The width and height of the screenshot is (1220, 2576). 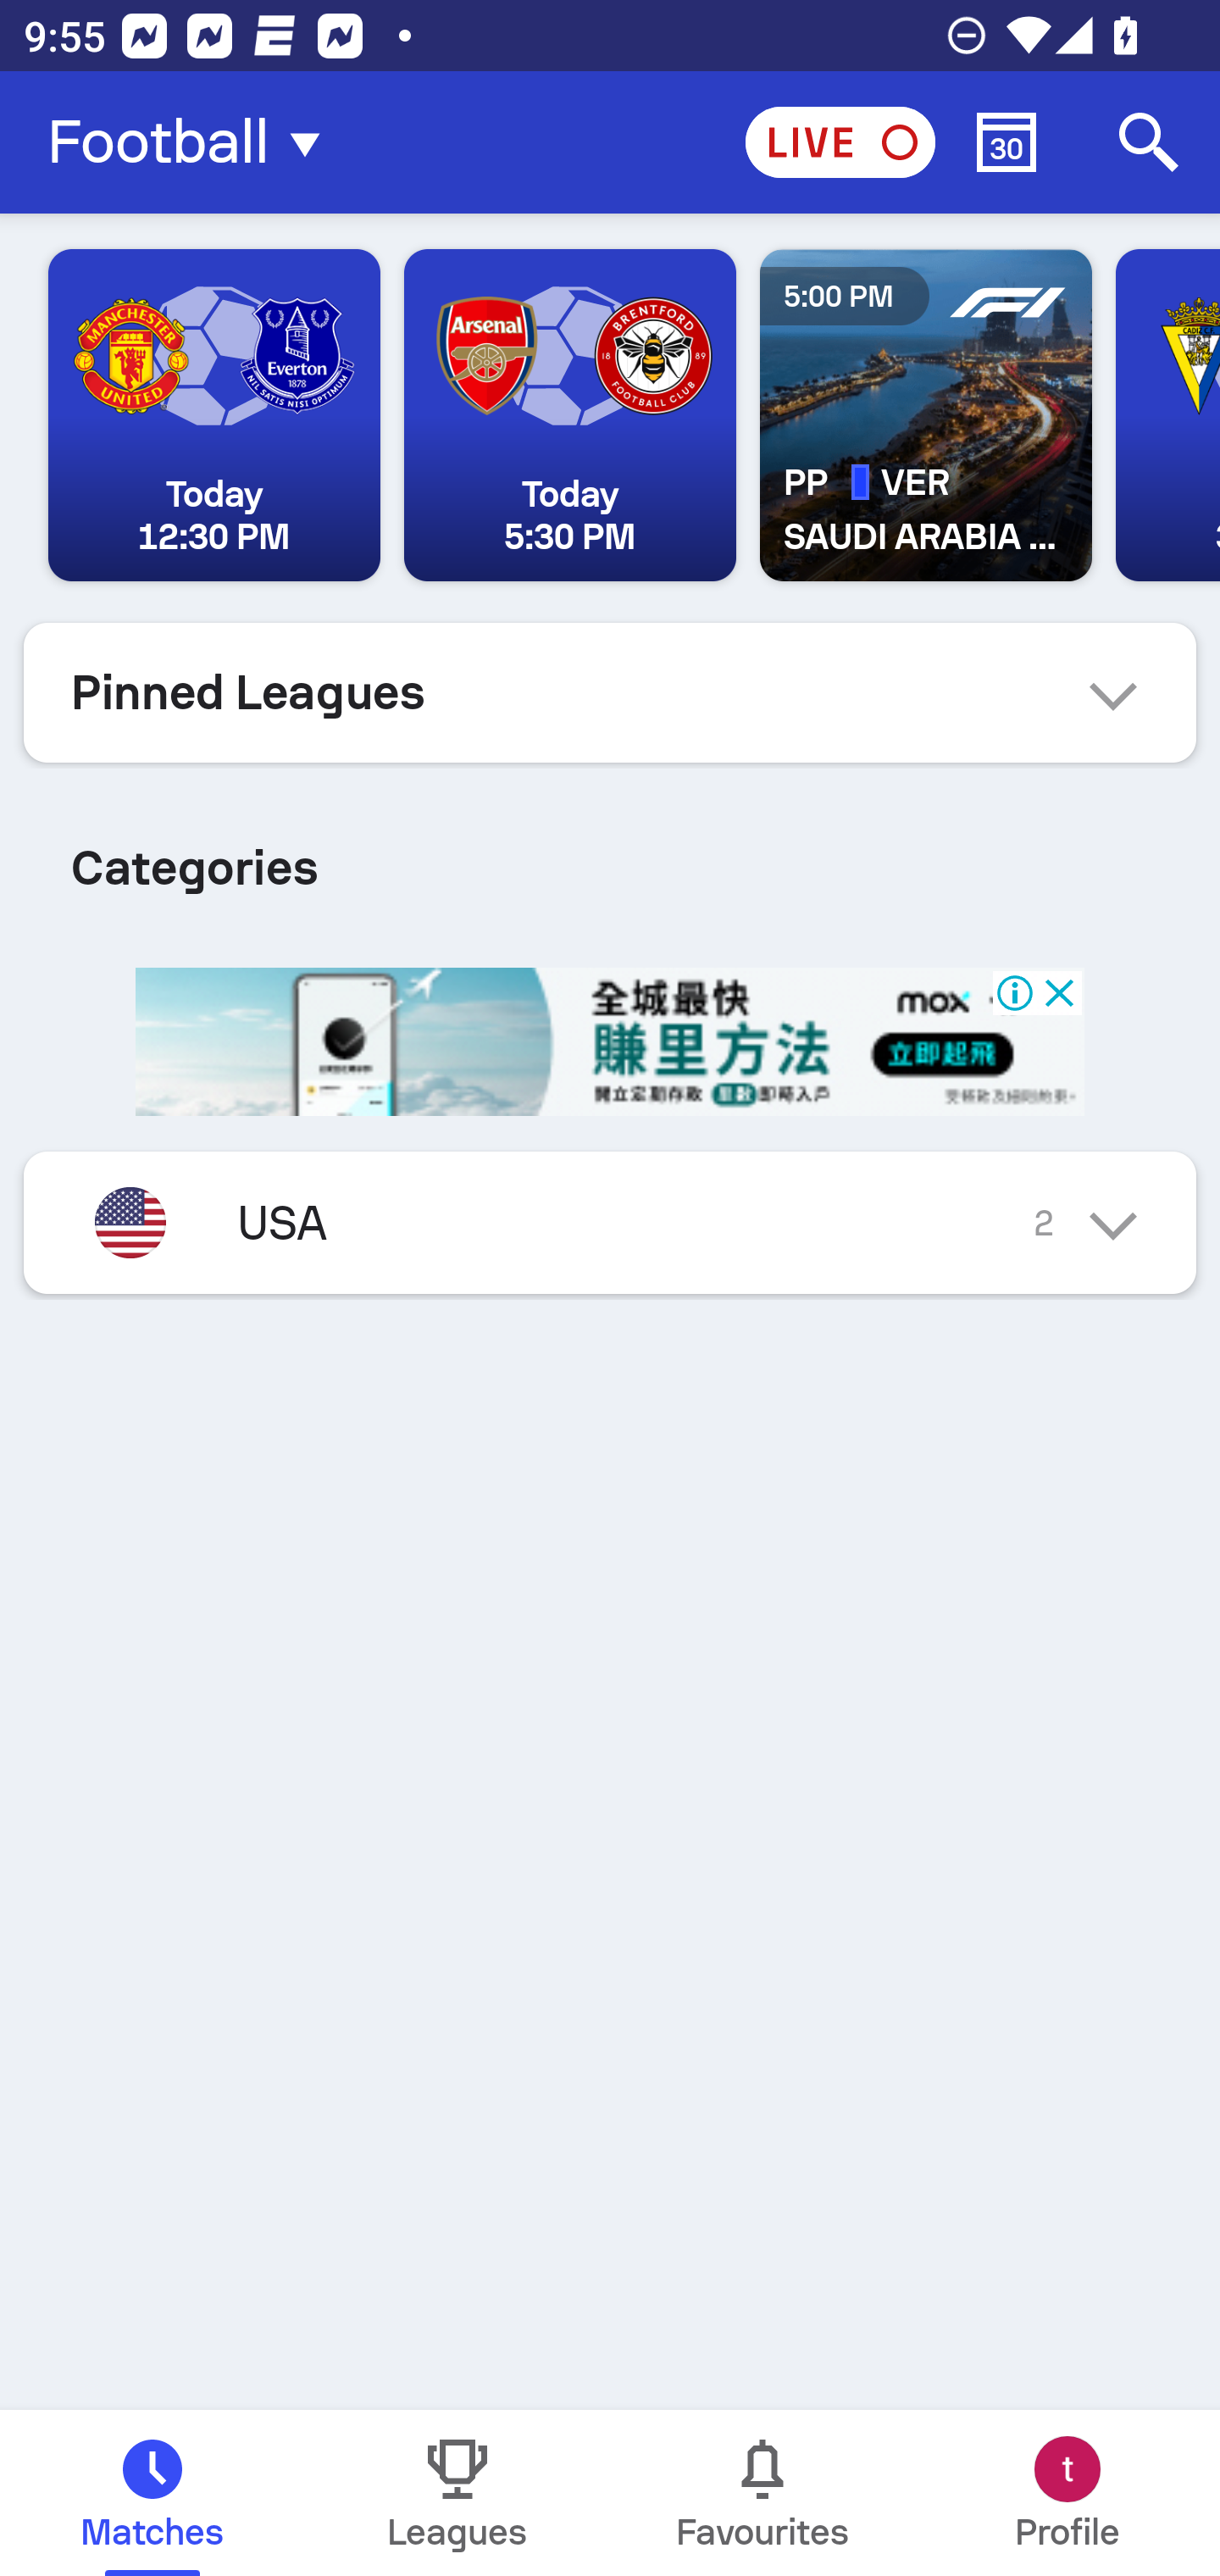 What do you see at coordinates (610, 692) in the screenshot?
I see `Pinned Leagues` at bounding box center [610, 692].